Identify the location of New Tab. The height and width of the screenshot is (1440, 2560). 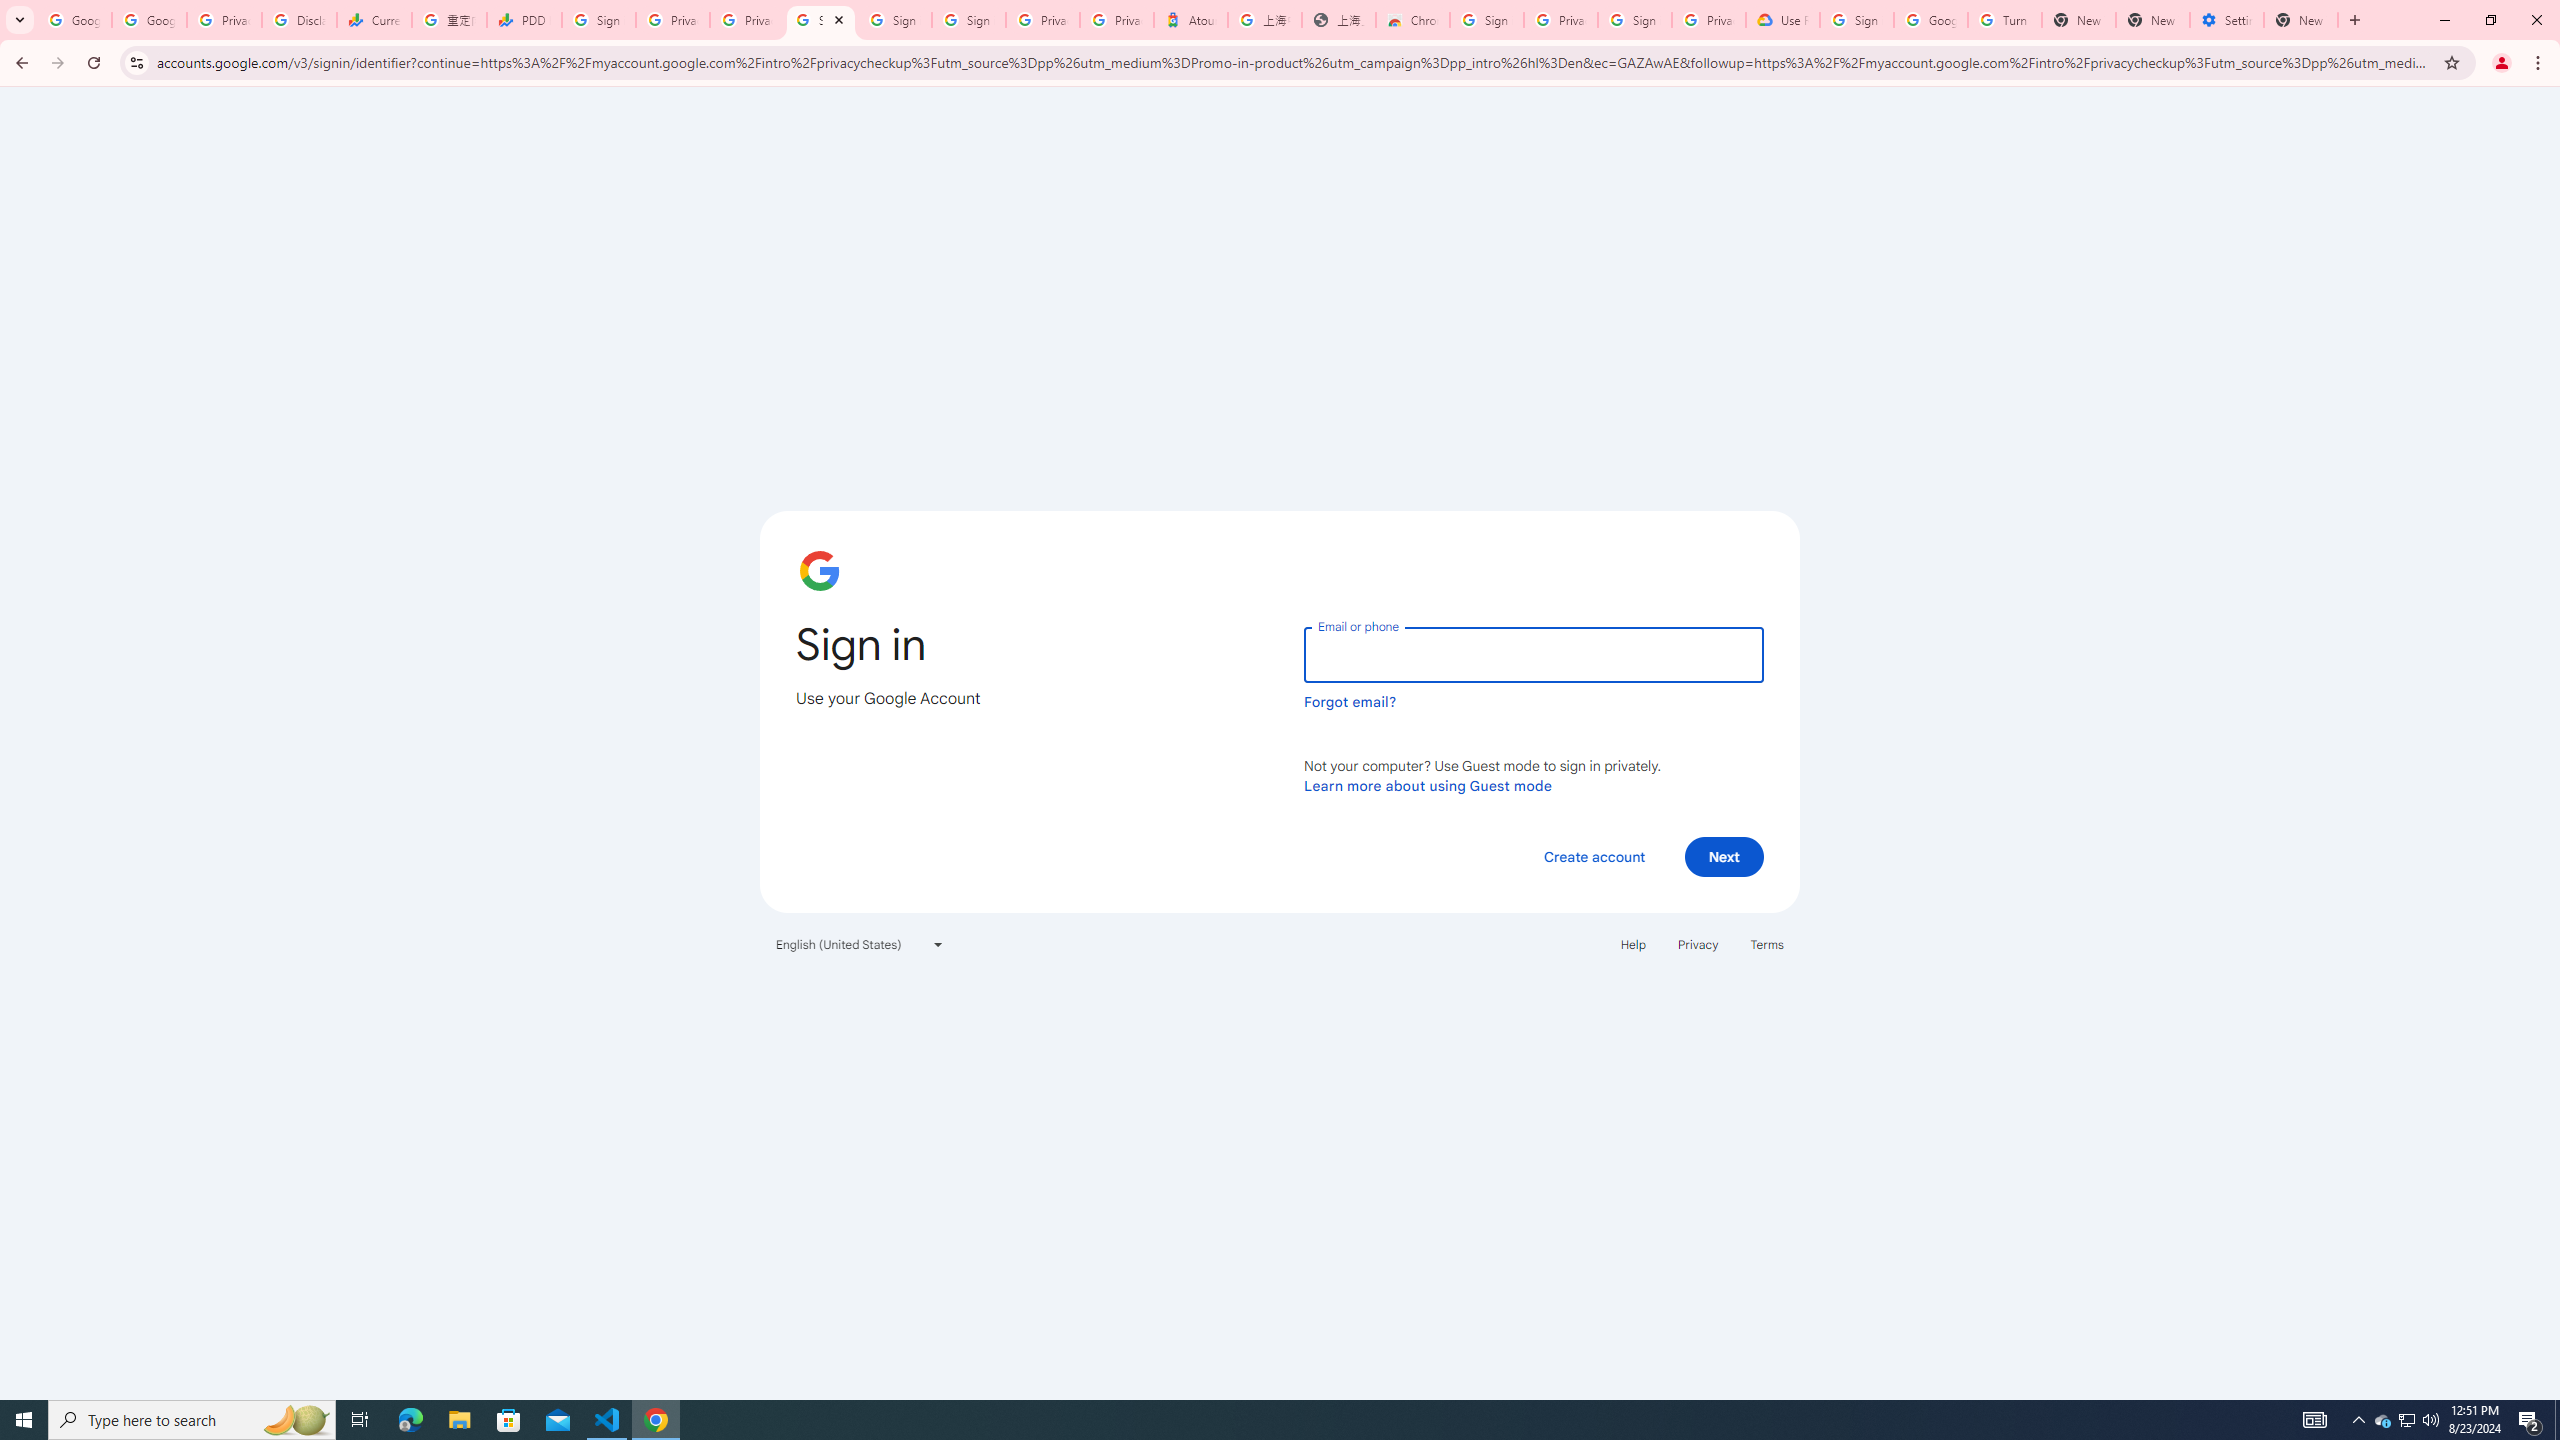
(2301, 20).